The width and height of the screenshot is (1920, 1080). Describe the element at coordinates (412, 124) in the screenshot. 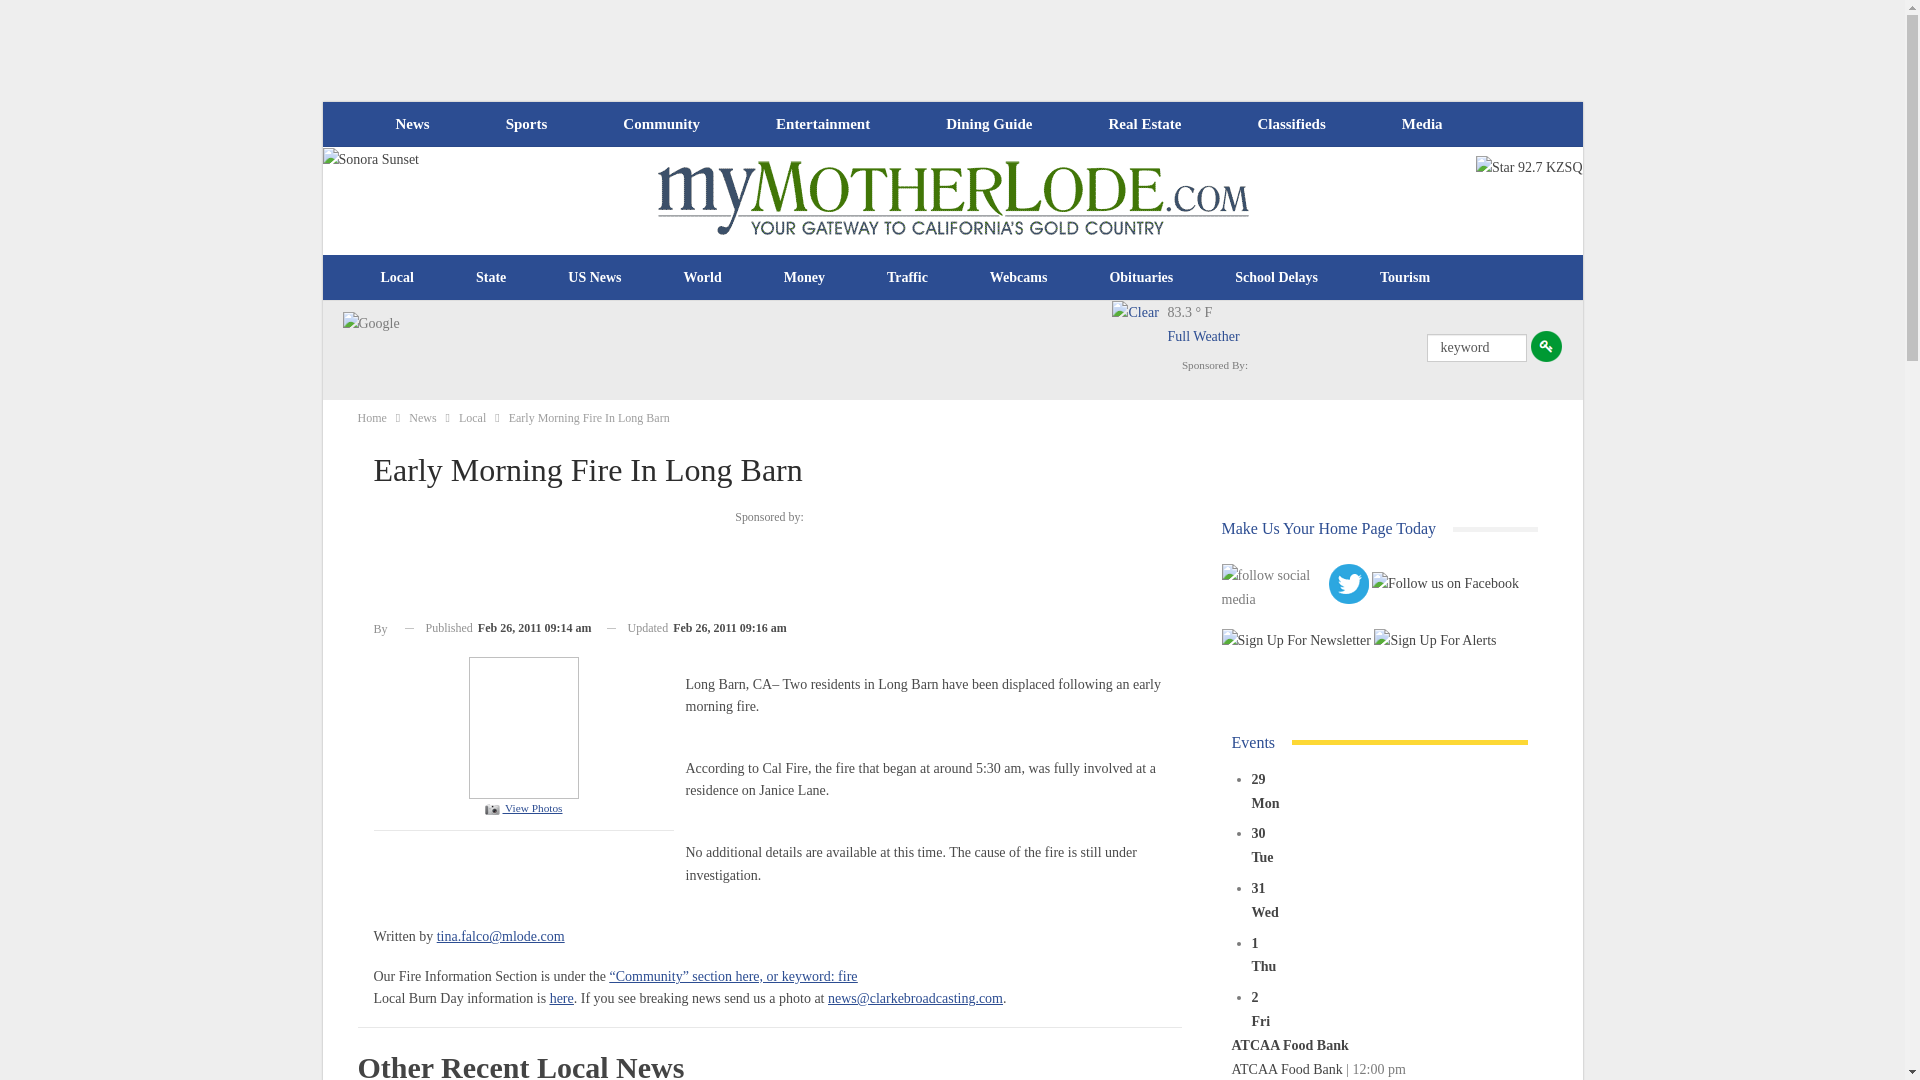

I see `News` at that location.